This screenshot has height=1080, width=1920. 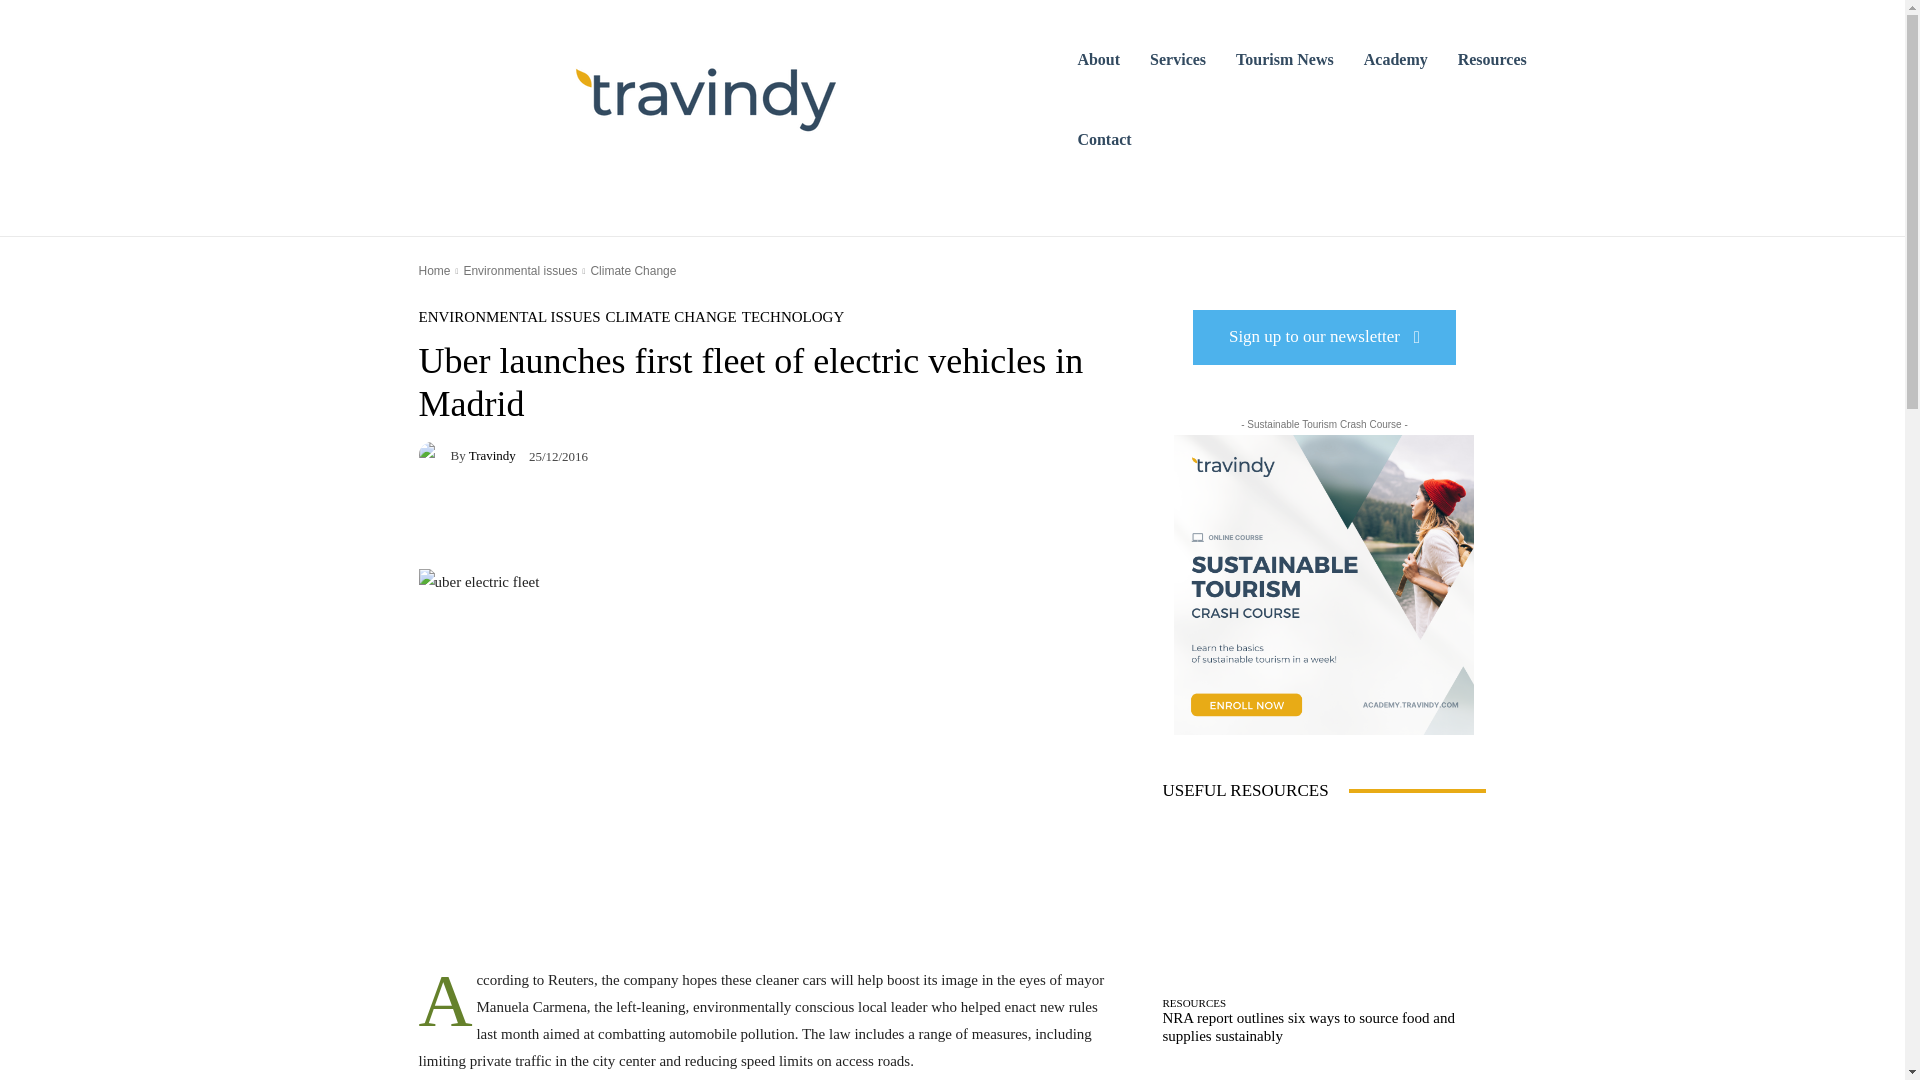 What do you see at coordinates (706, 100) in the screenshot?
I see `Travindy logo` at bounding box center [706, 100].